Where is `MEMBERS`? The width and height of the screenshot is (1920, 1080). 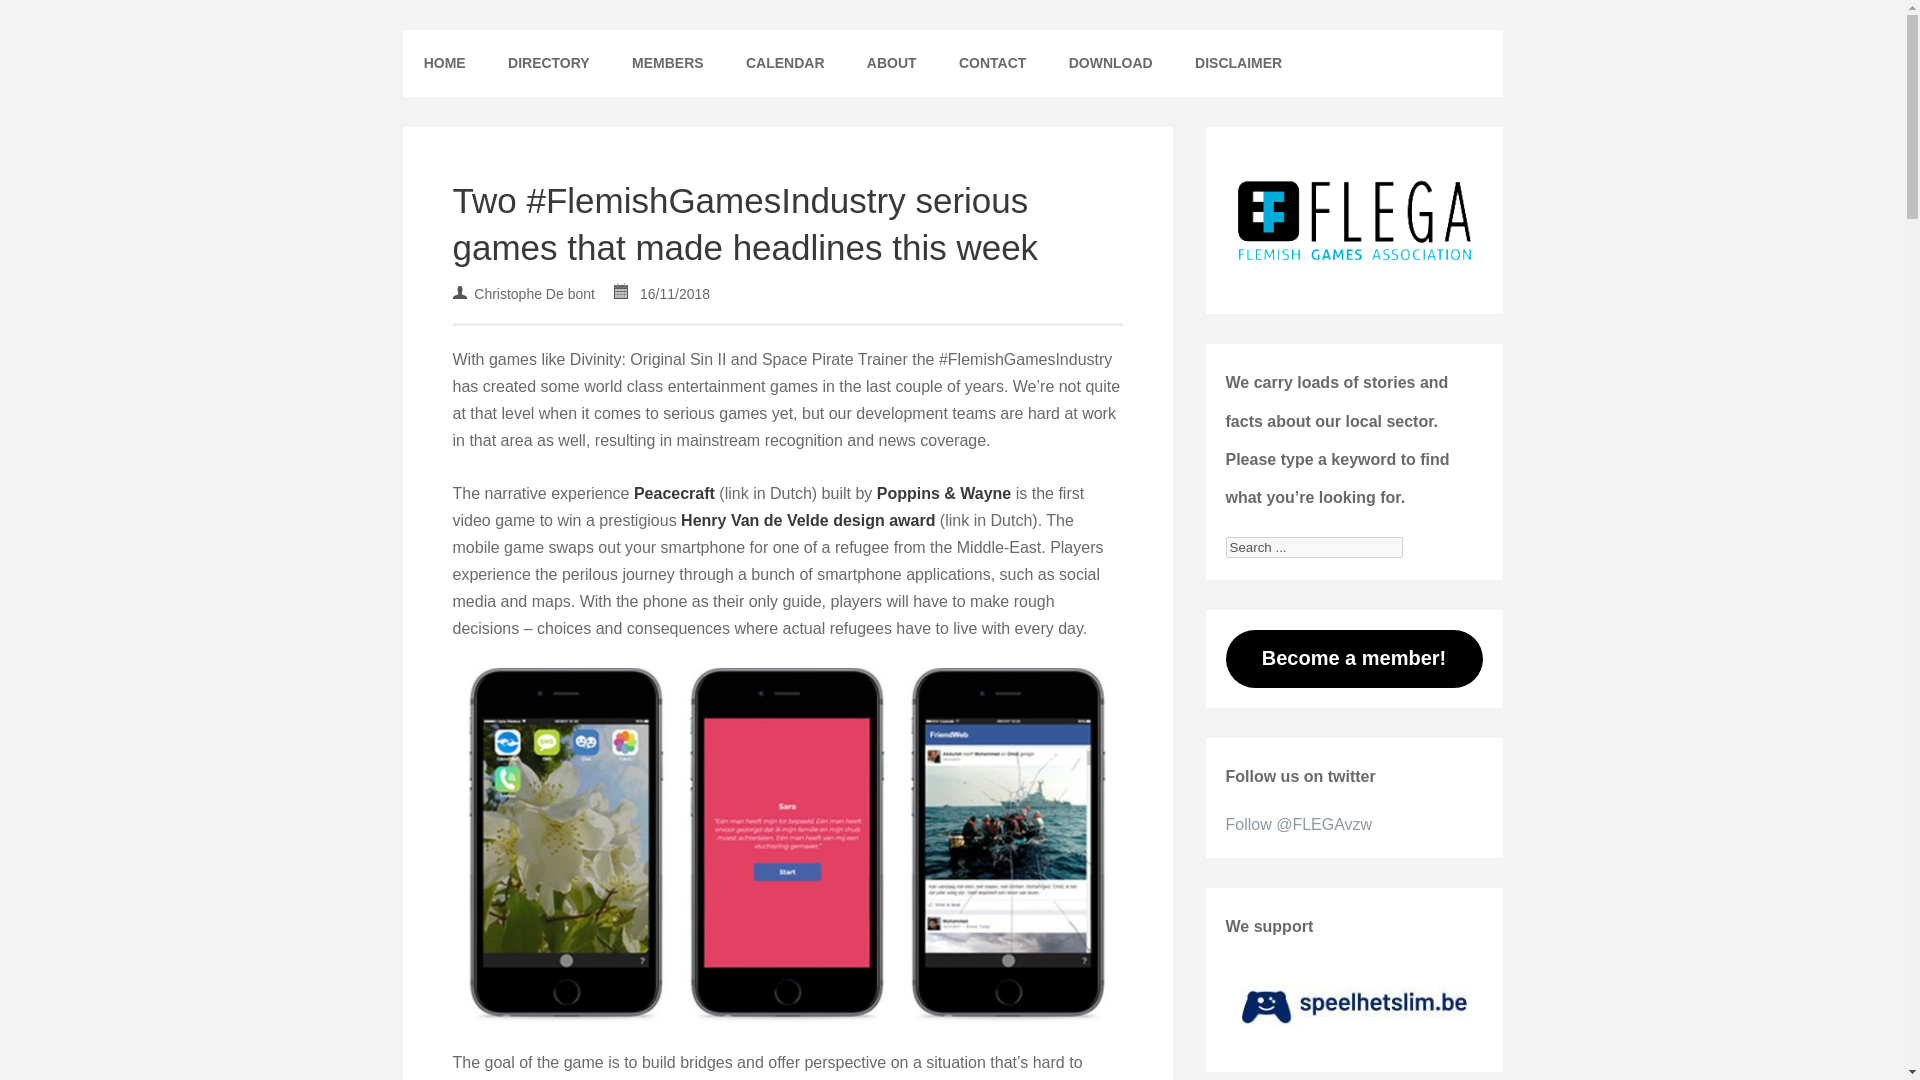
MEMBERS is located at coordinates (668, 64).